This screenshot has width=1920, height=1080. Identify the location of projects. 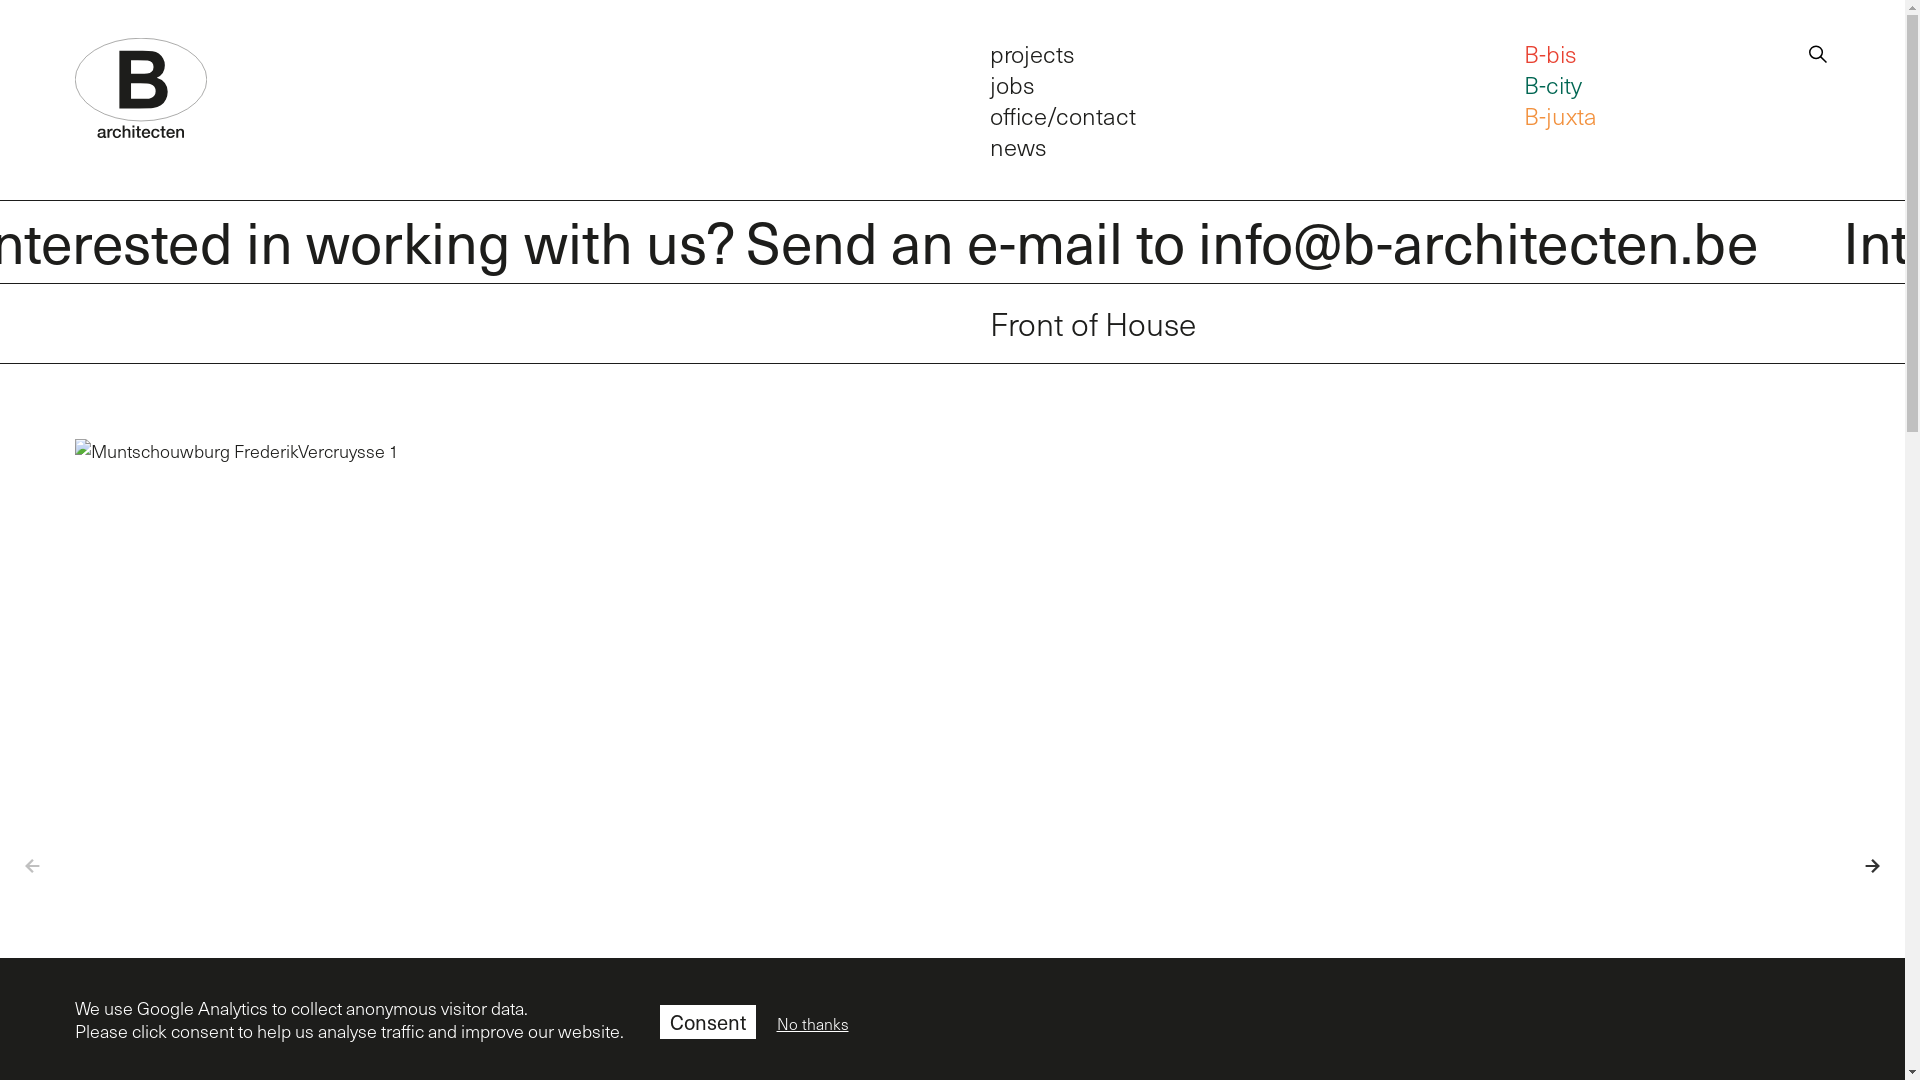
(1032, 52).